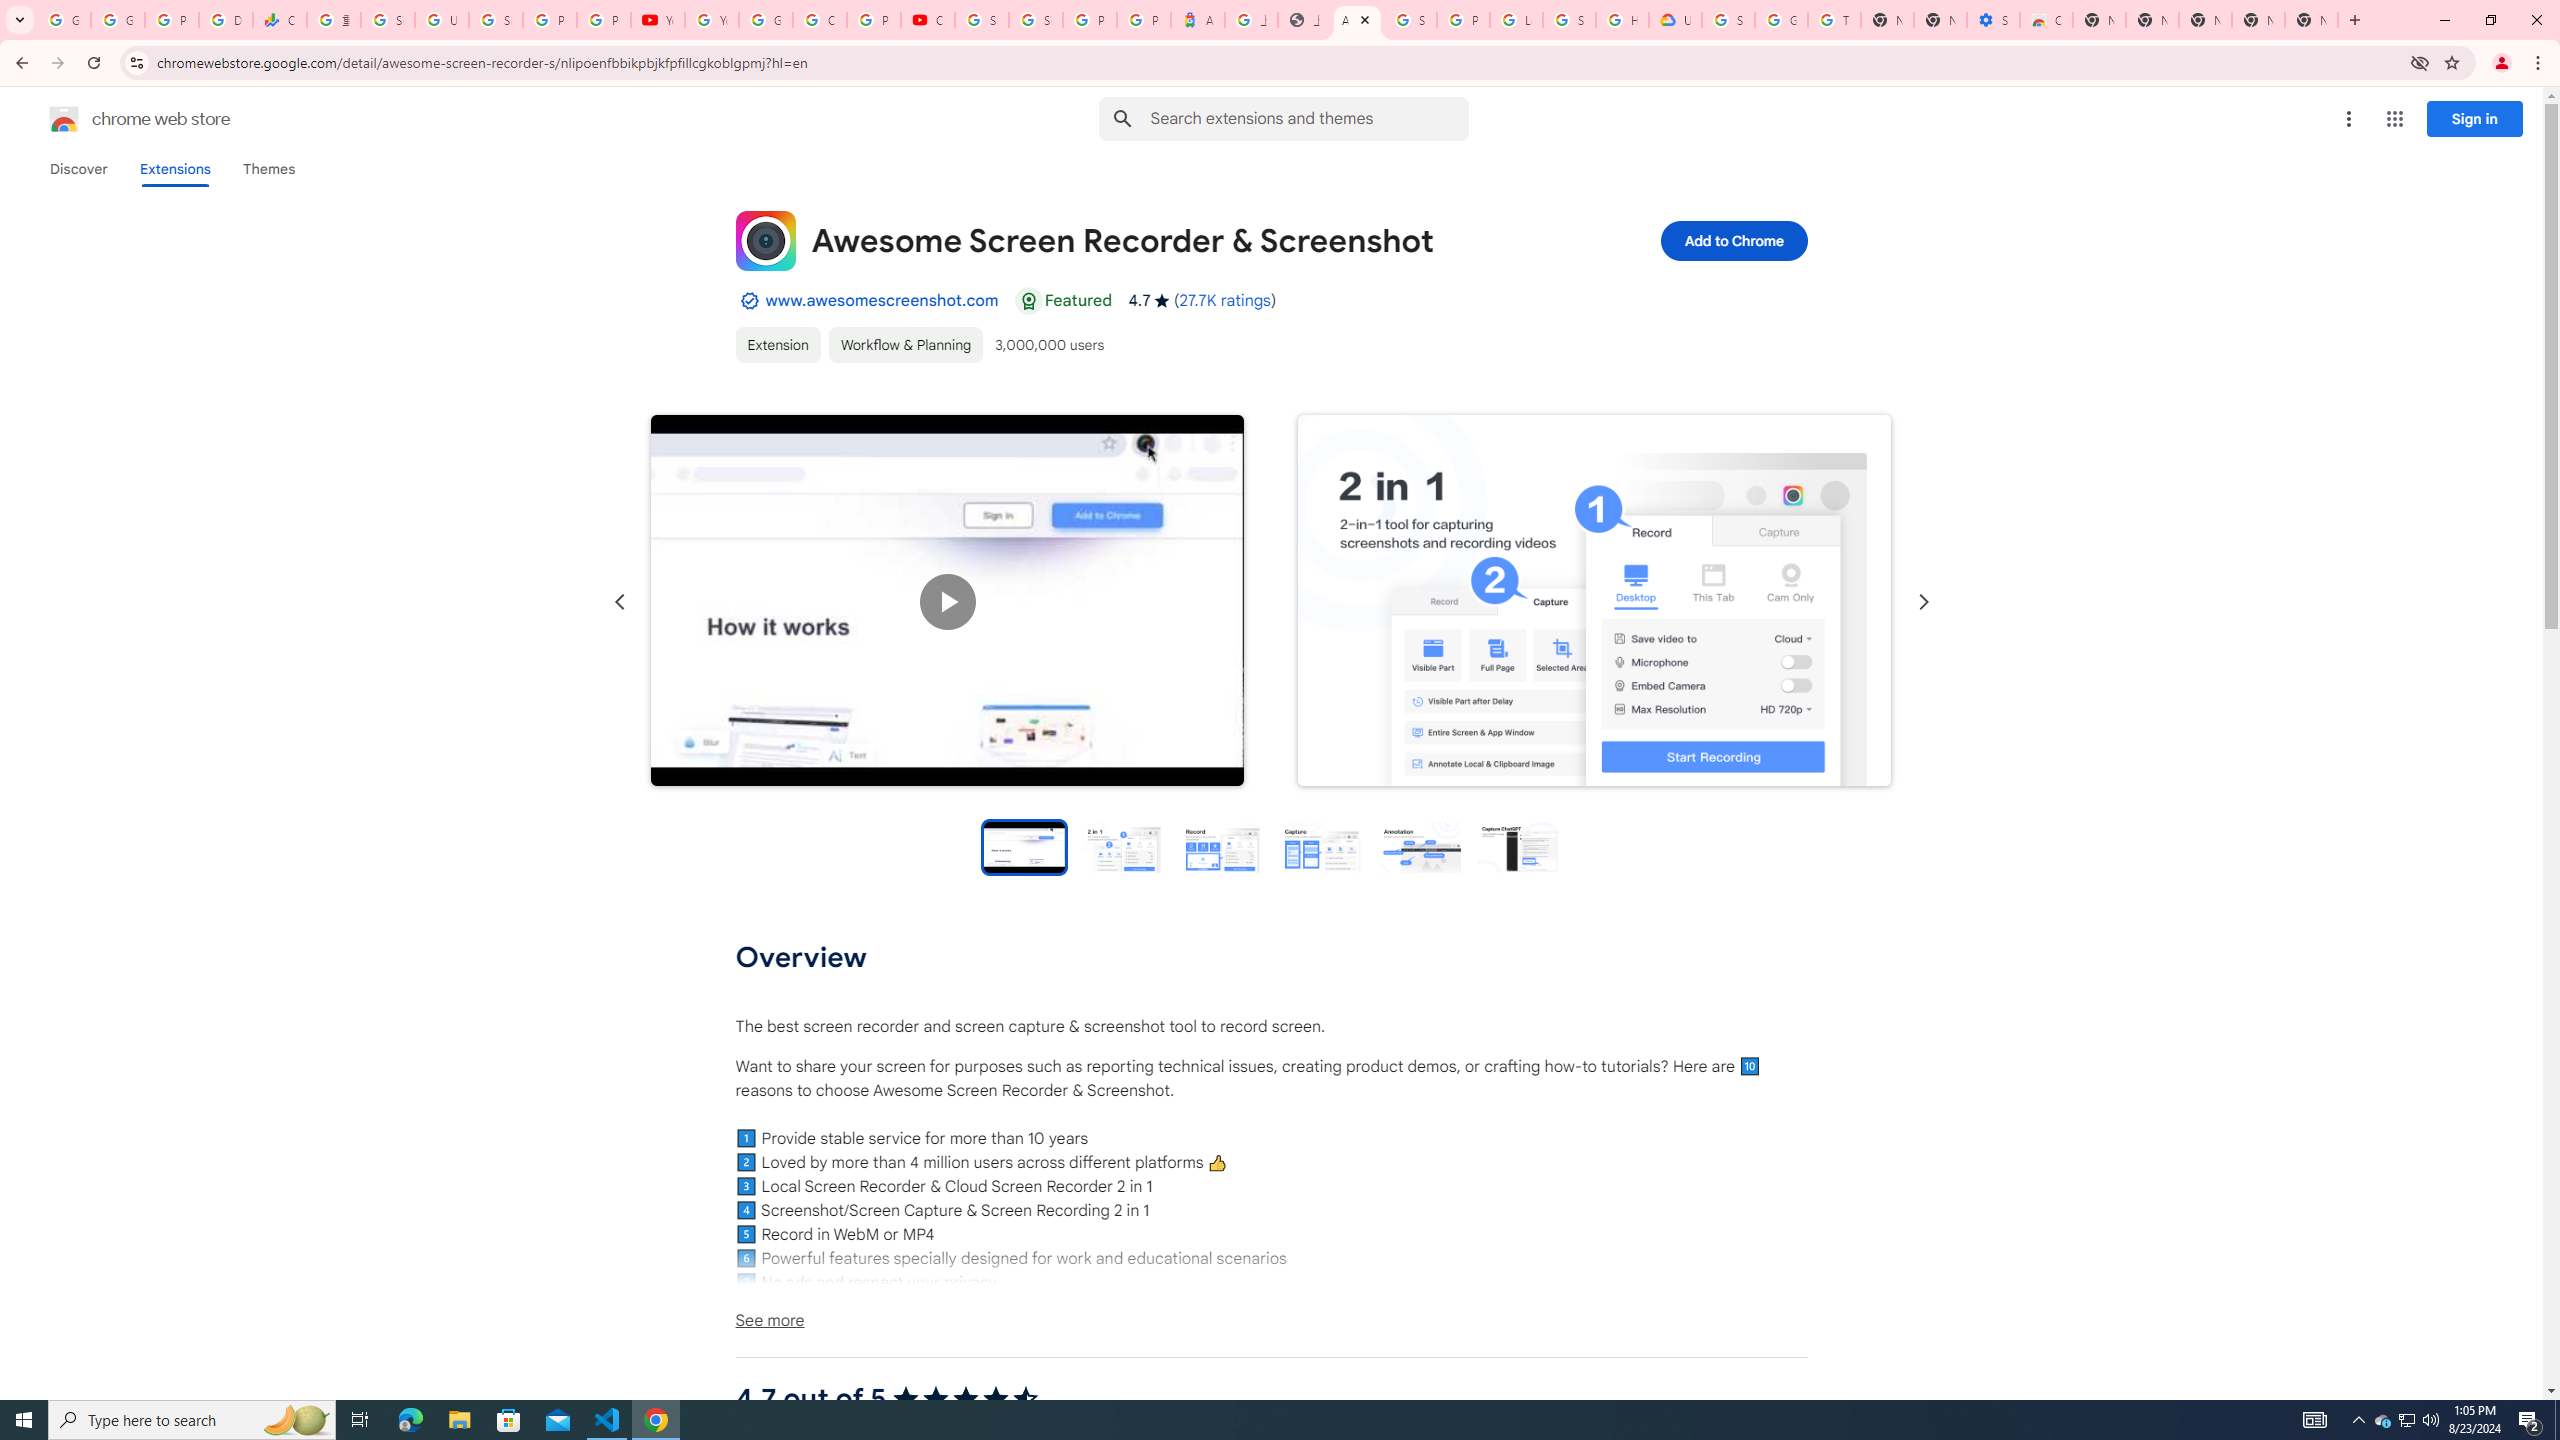 The width and height of the screenshot is (2560, 1440). I want to click on Item logo image for Awesome Screen Recorder & Screenshot, so click(765, 240).